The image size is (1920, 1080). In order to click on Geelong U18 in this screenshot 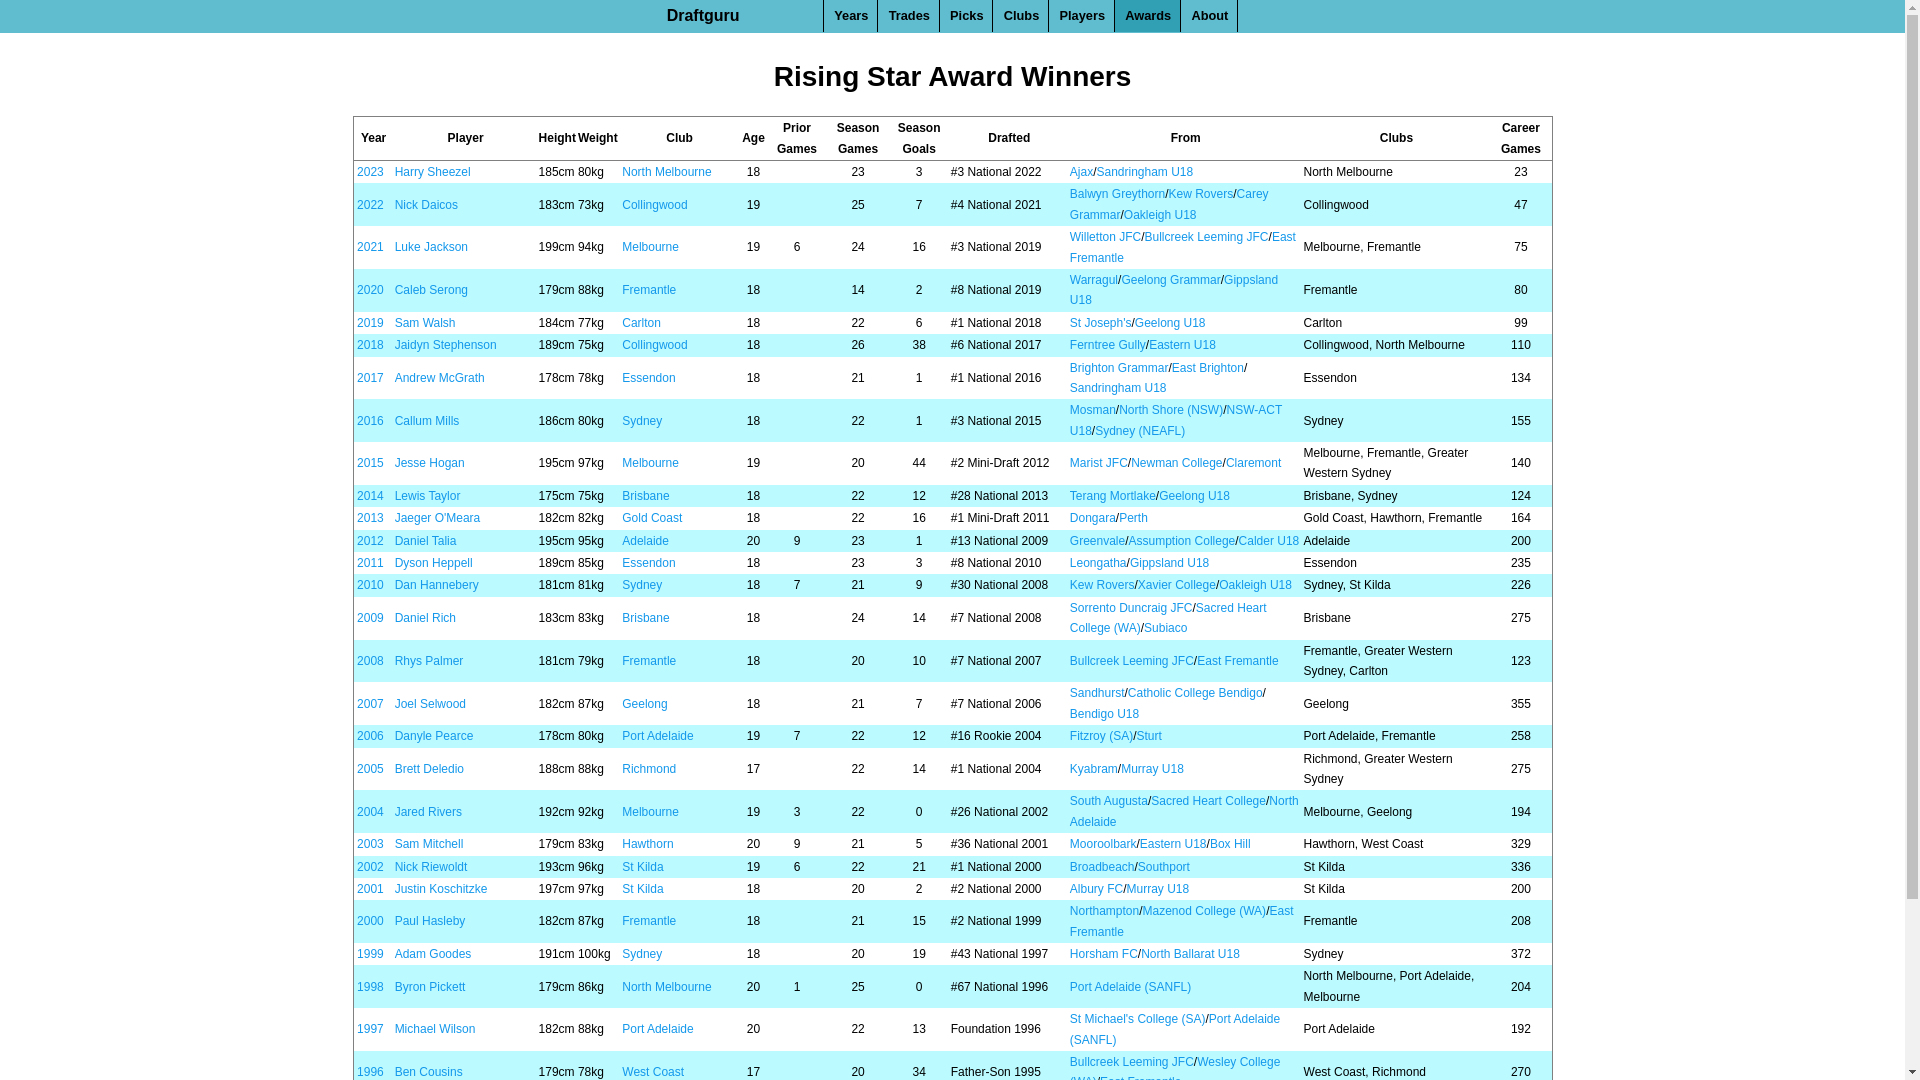, I will do `click(1170, 323)`.